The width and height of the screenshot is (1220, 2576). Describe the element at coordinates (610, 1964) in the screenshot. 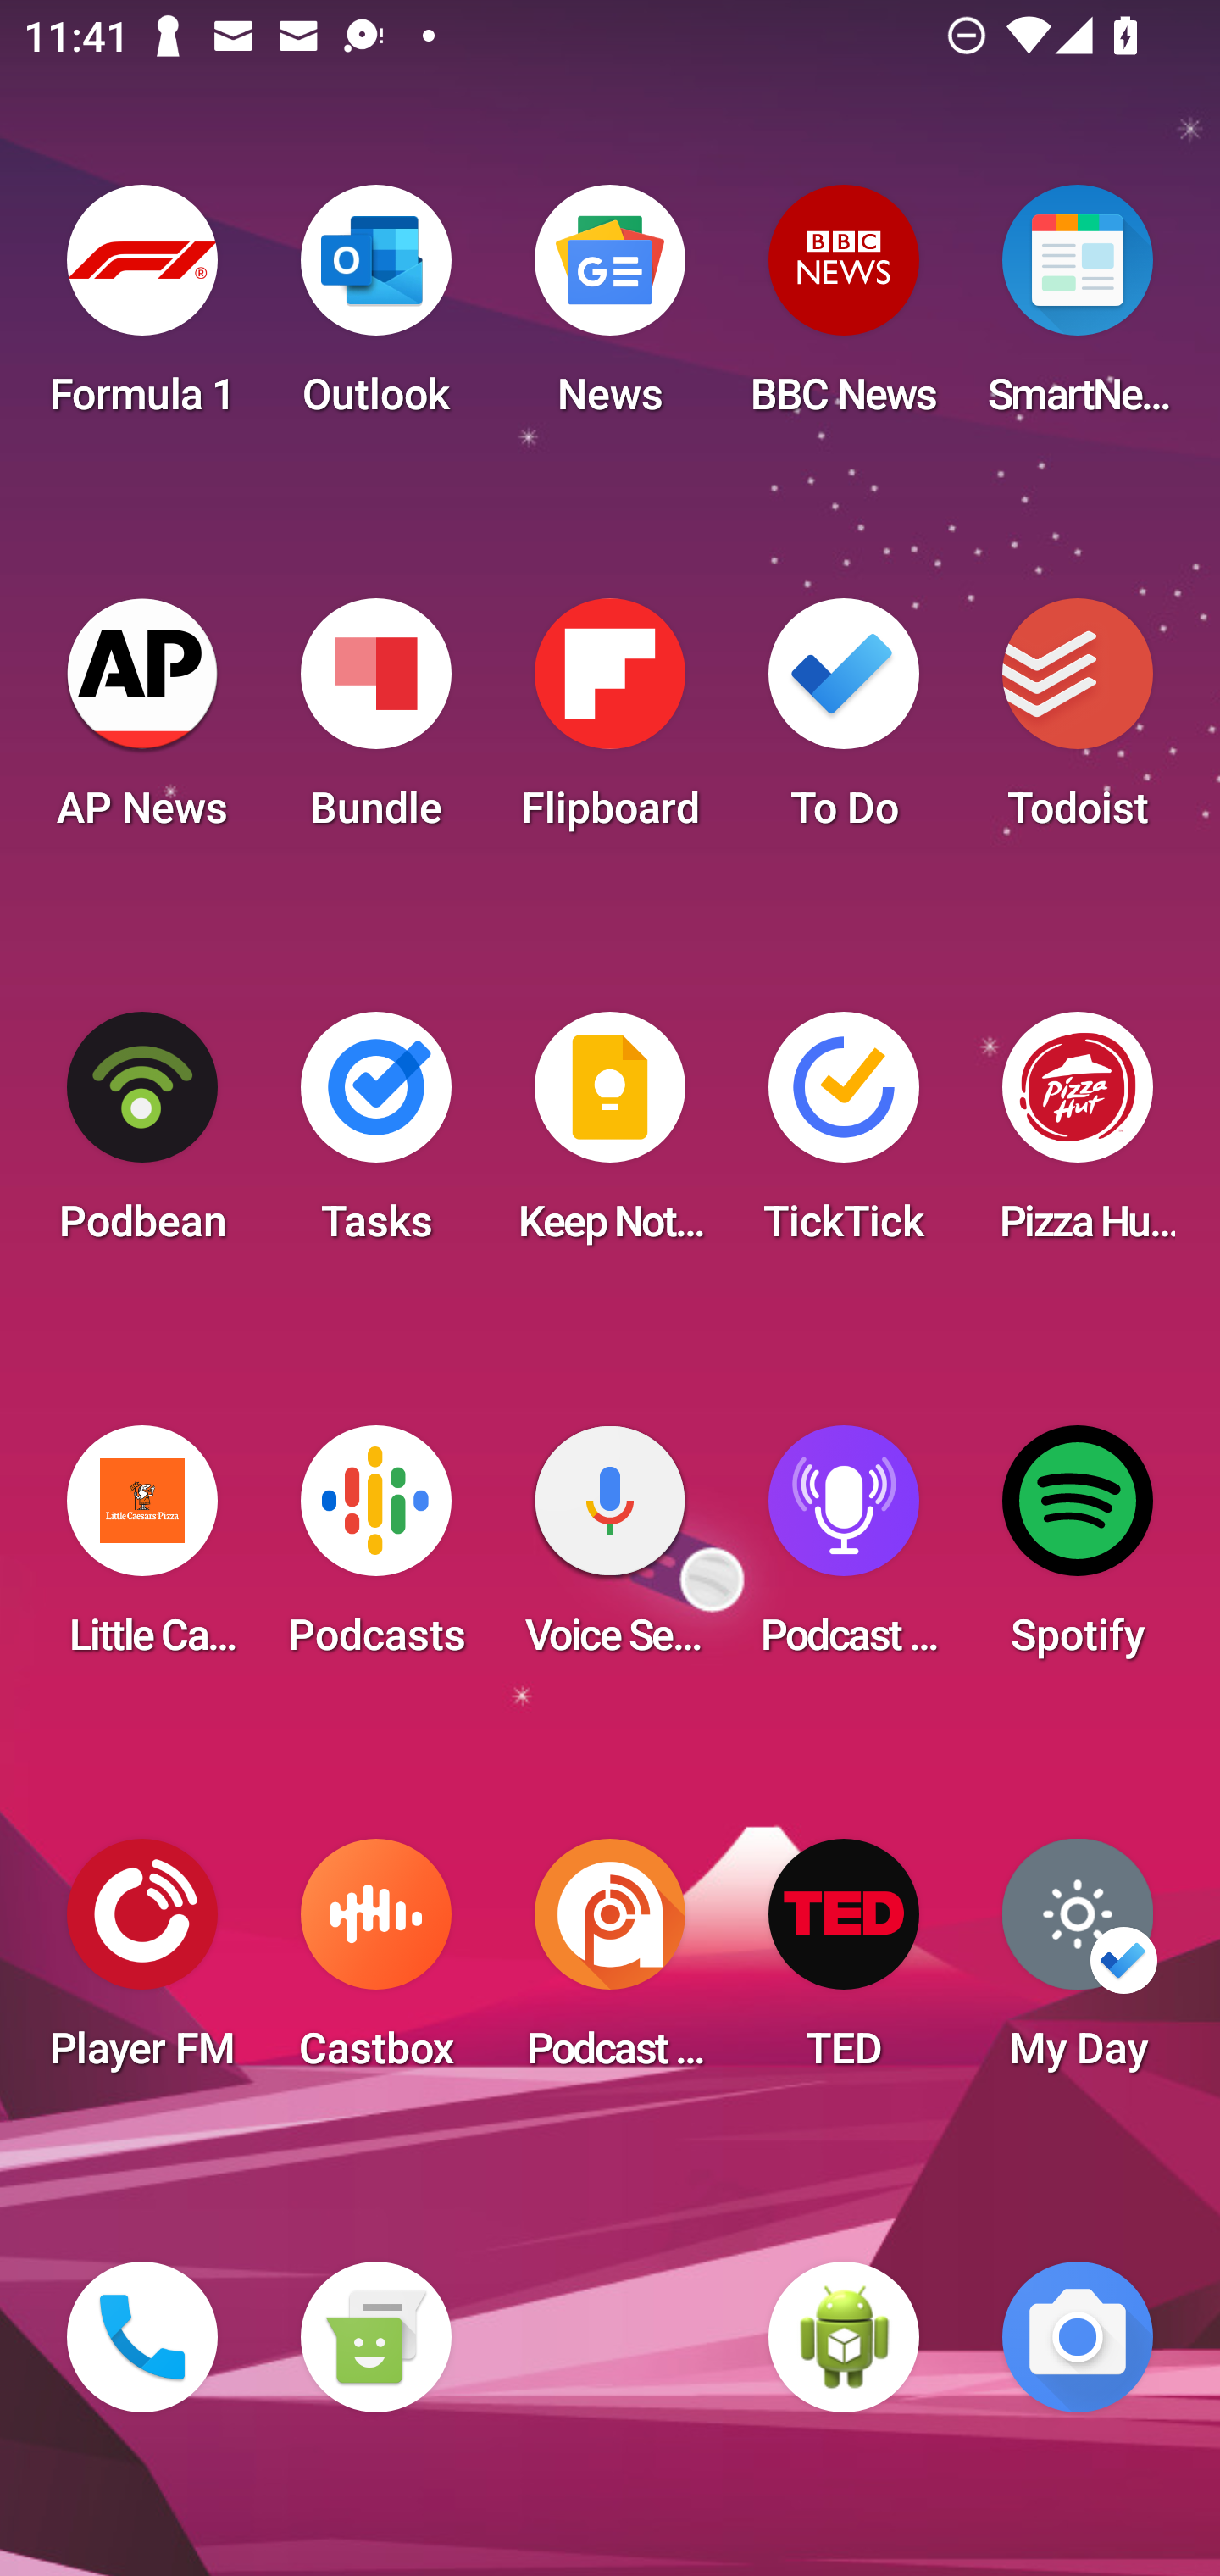

I see `Podcast Addict` at that location.